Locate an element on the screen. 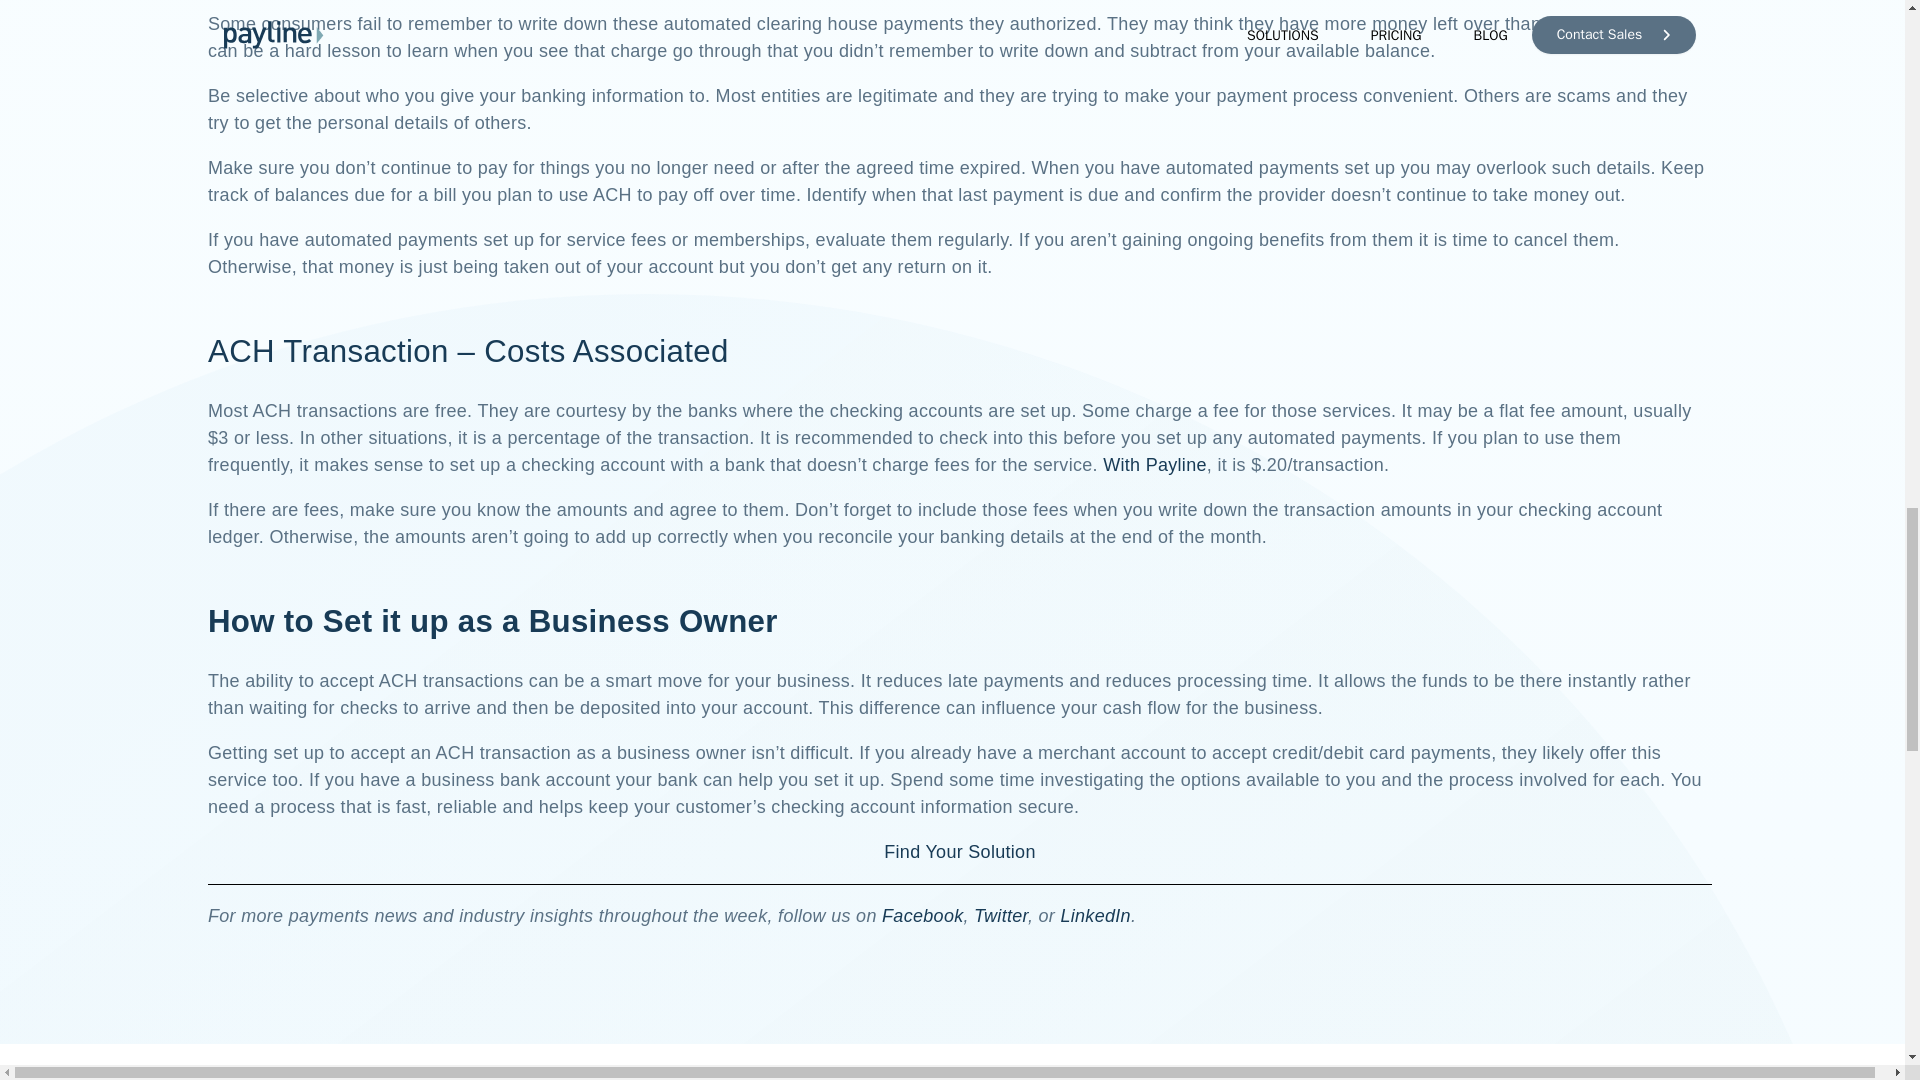 This screenshot has width=1920, height=1080. LinkedIn is located at coordinates (1094, 916).